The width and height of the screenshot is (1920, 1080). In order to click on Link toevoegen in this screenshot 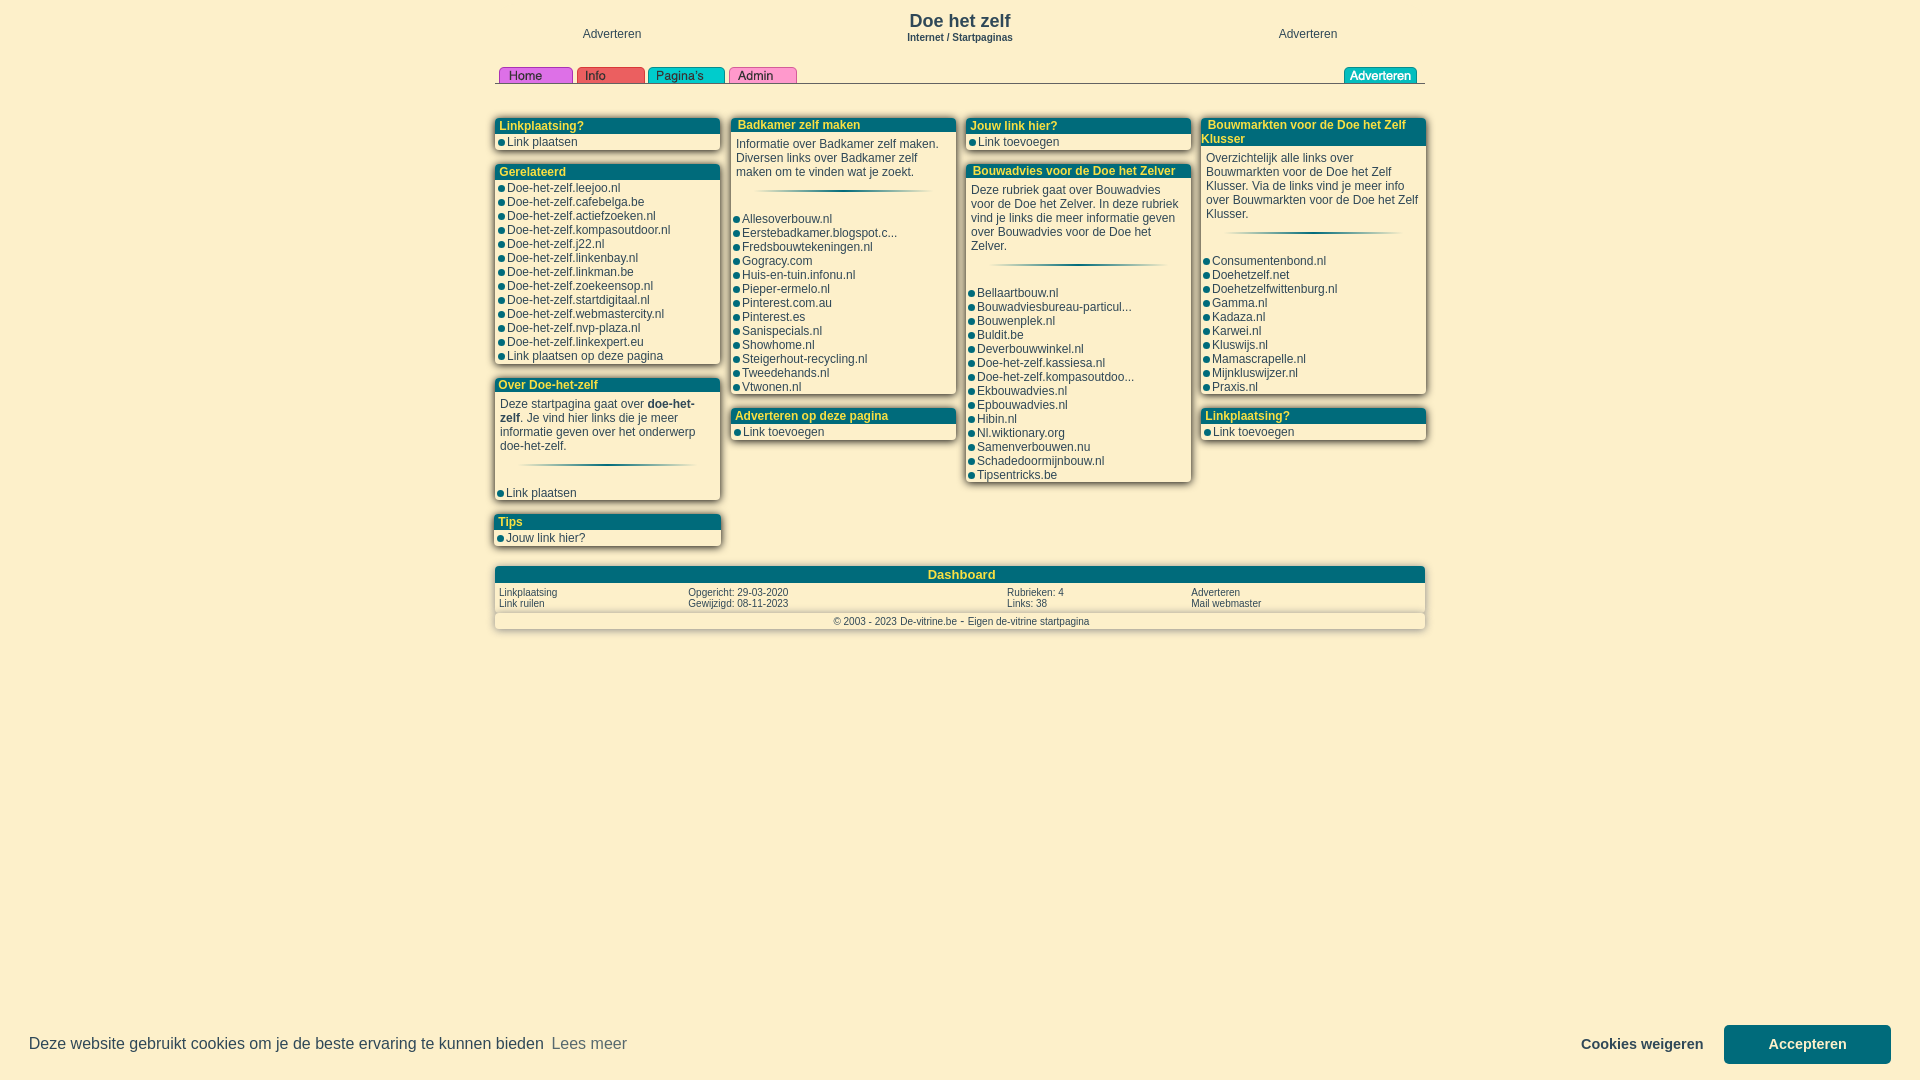, I will do `click(1018, 142)`.